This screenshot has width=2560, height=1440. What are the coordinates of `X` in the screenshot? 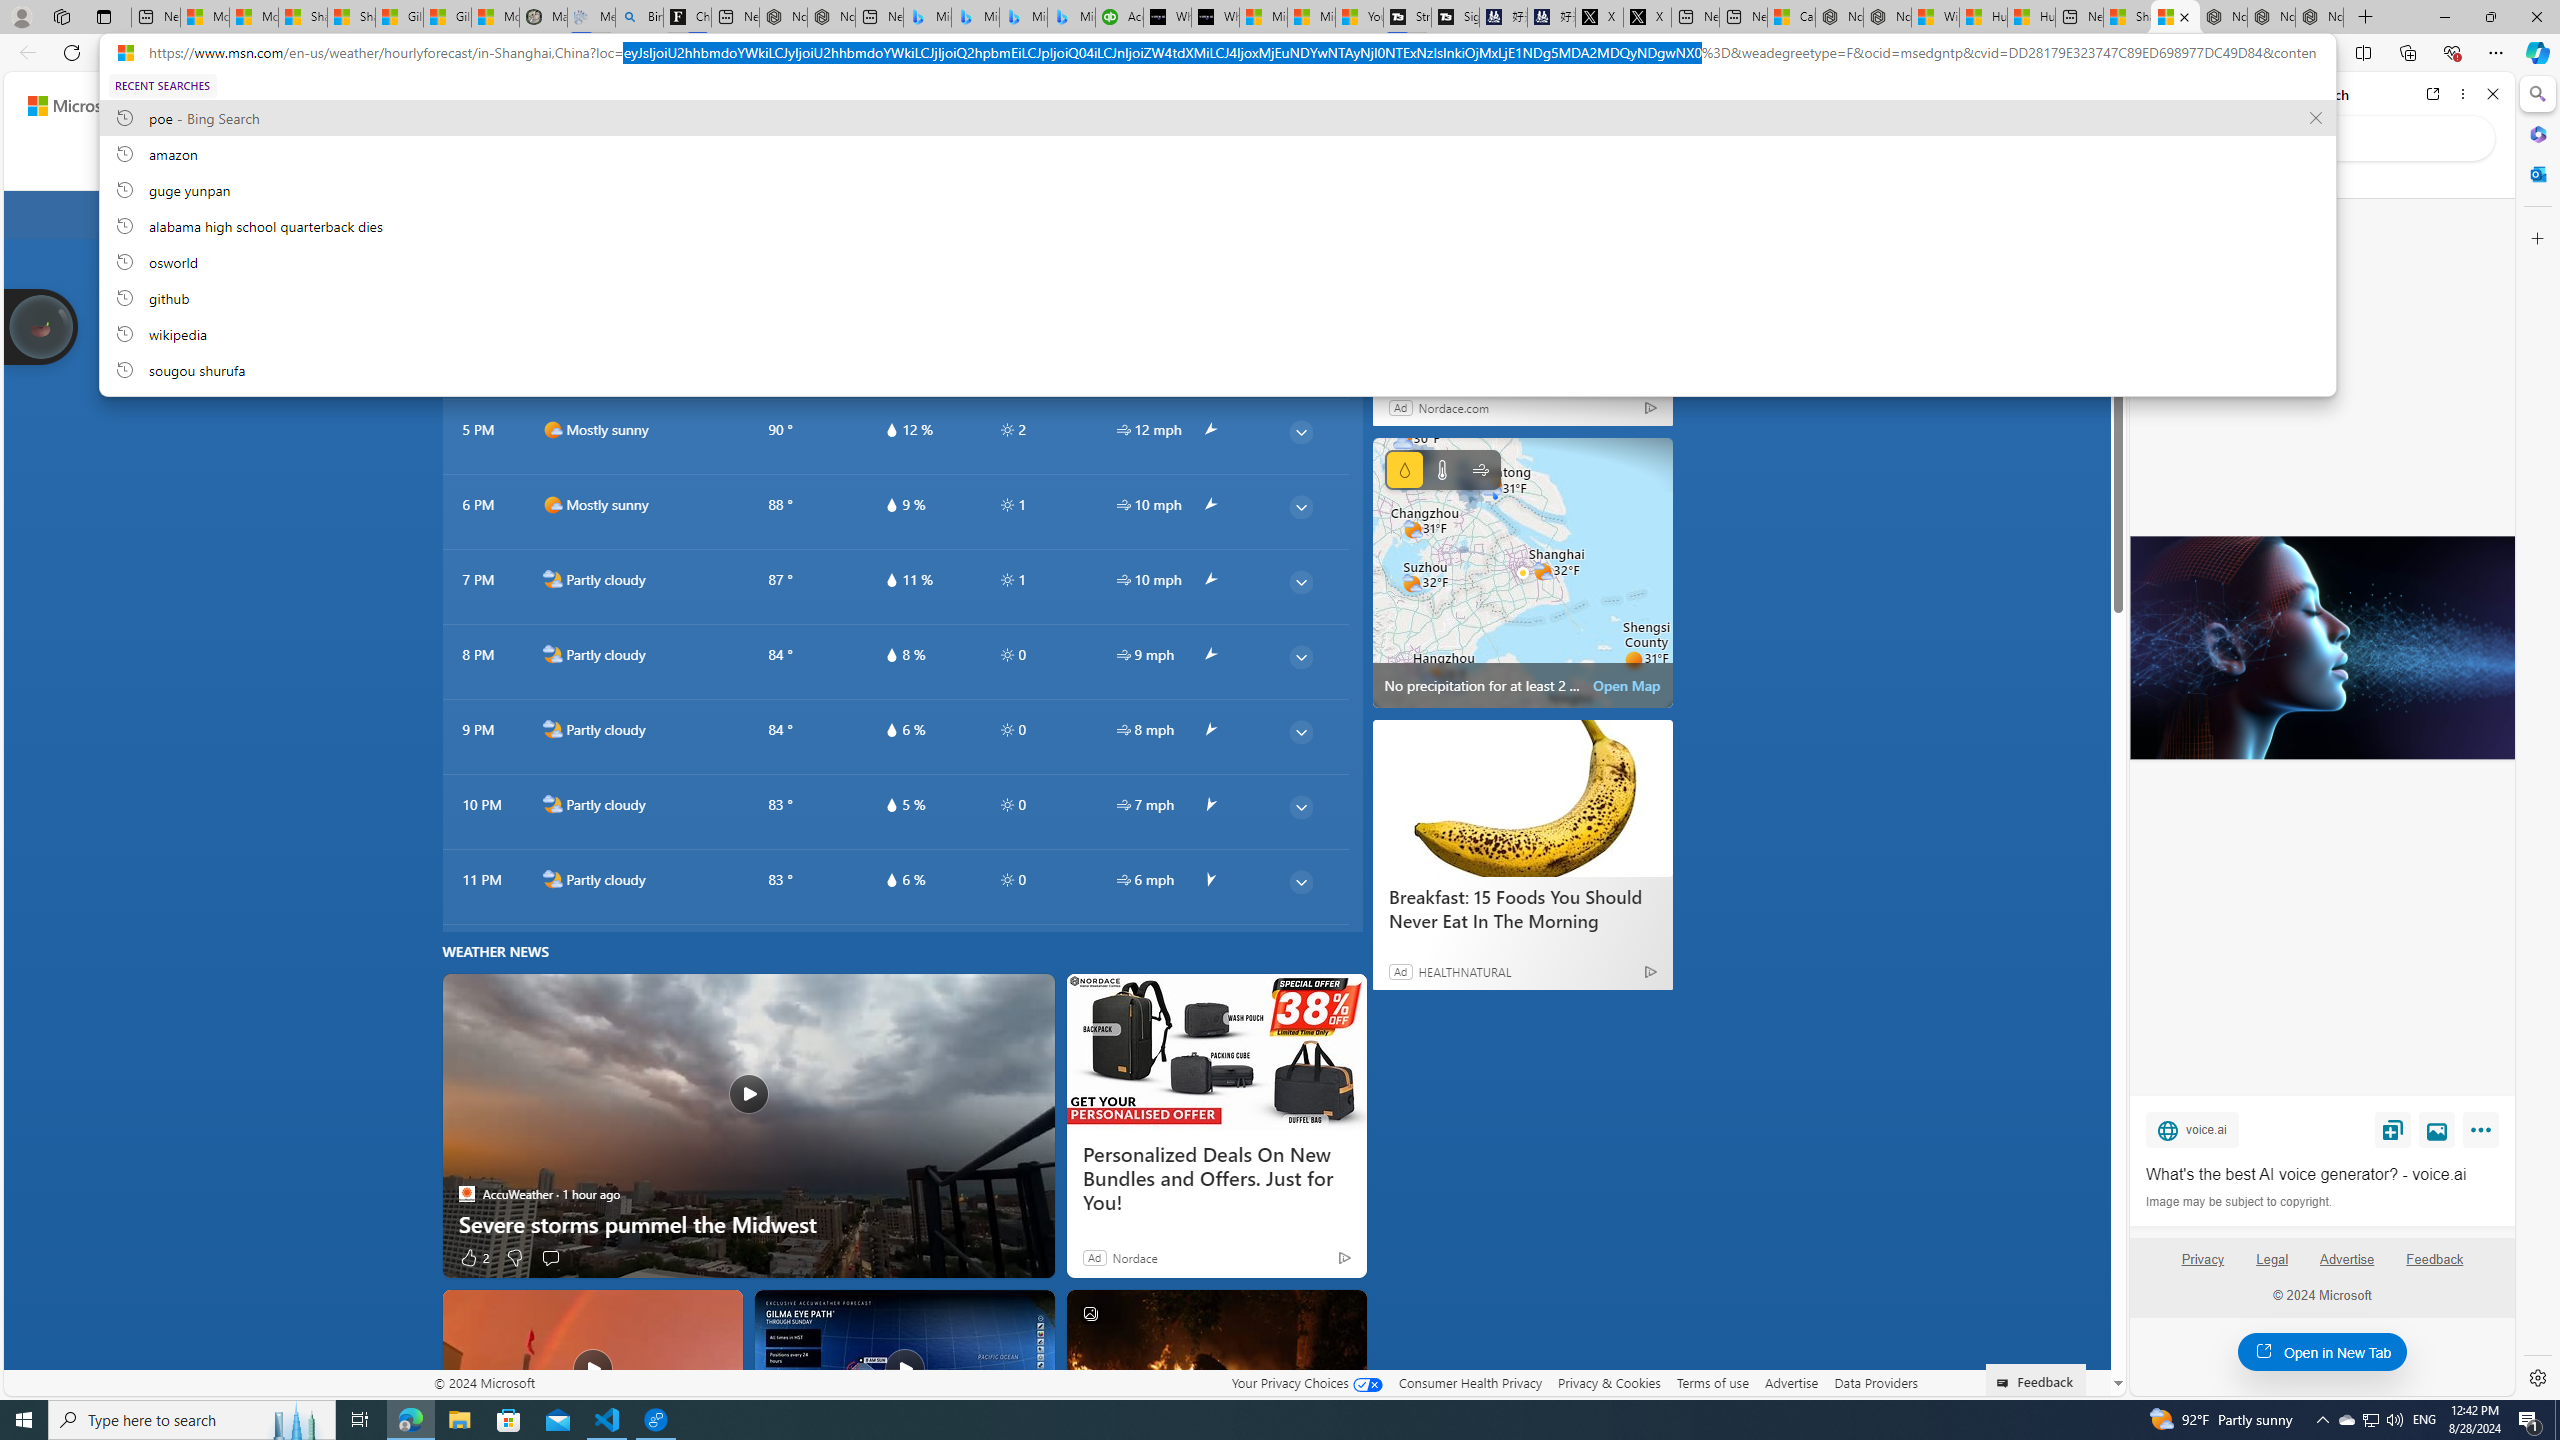 It's located at (1647, 17).